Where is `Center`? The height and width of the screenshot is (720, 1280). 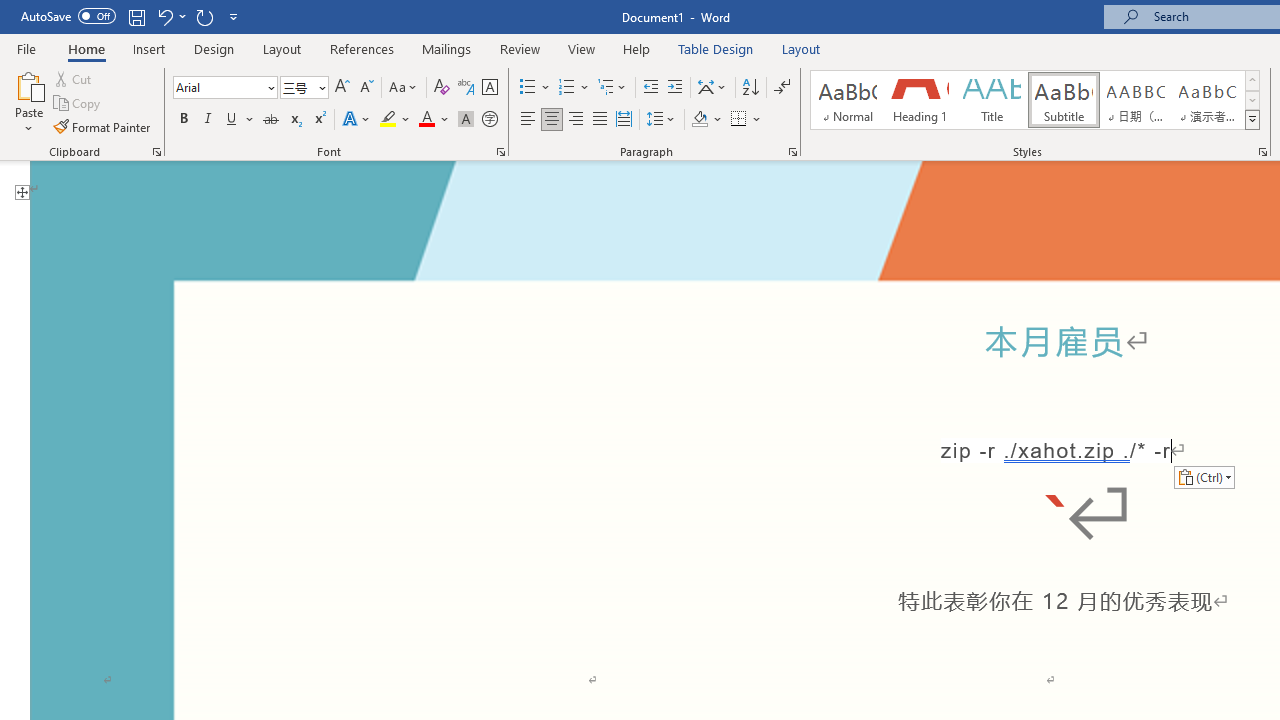 Center is located at coordinates (552, 120).